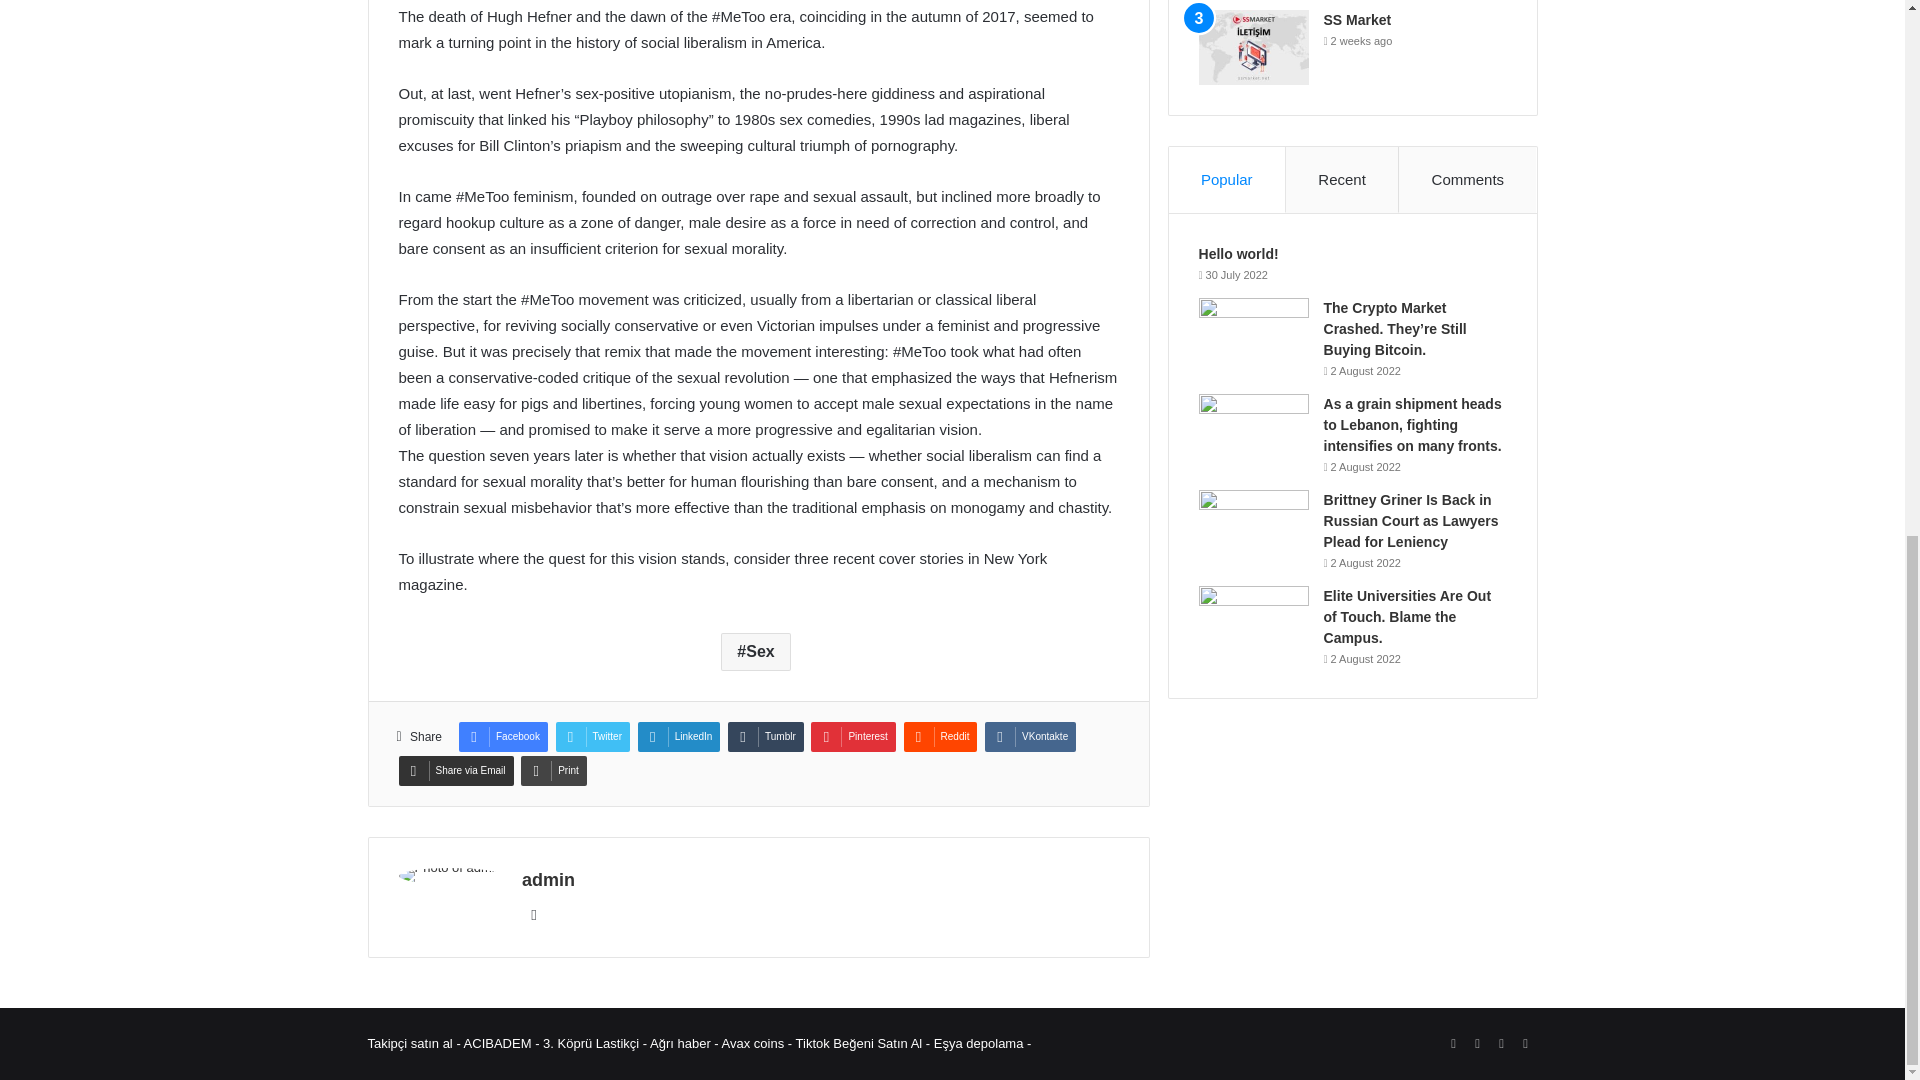 This screenshot has height=1080, width=1920. I want to click on VKontakte, so click(1030, 736).